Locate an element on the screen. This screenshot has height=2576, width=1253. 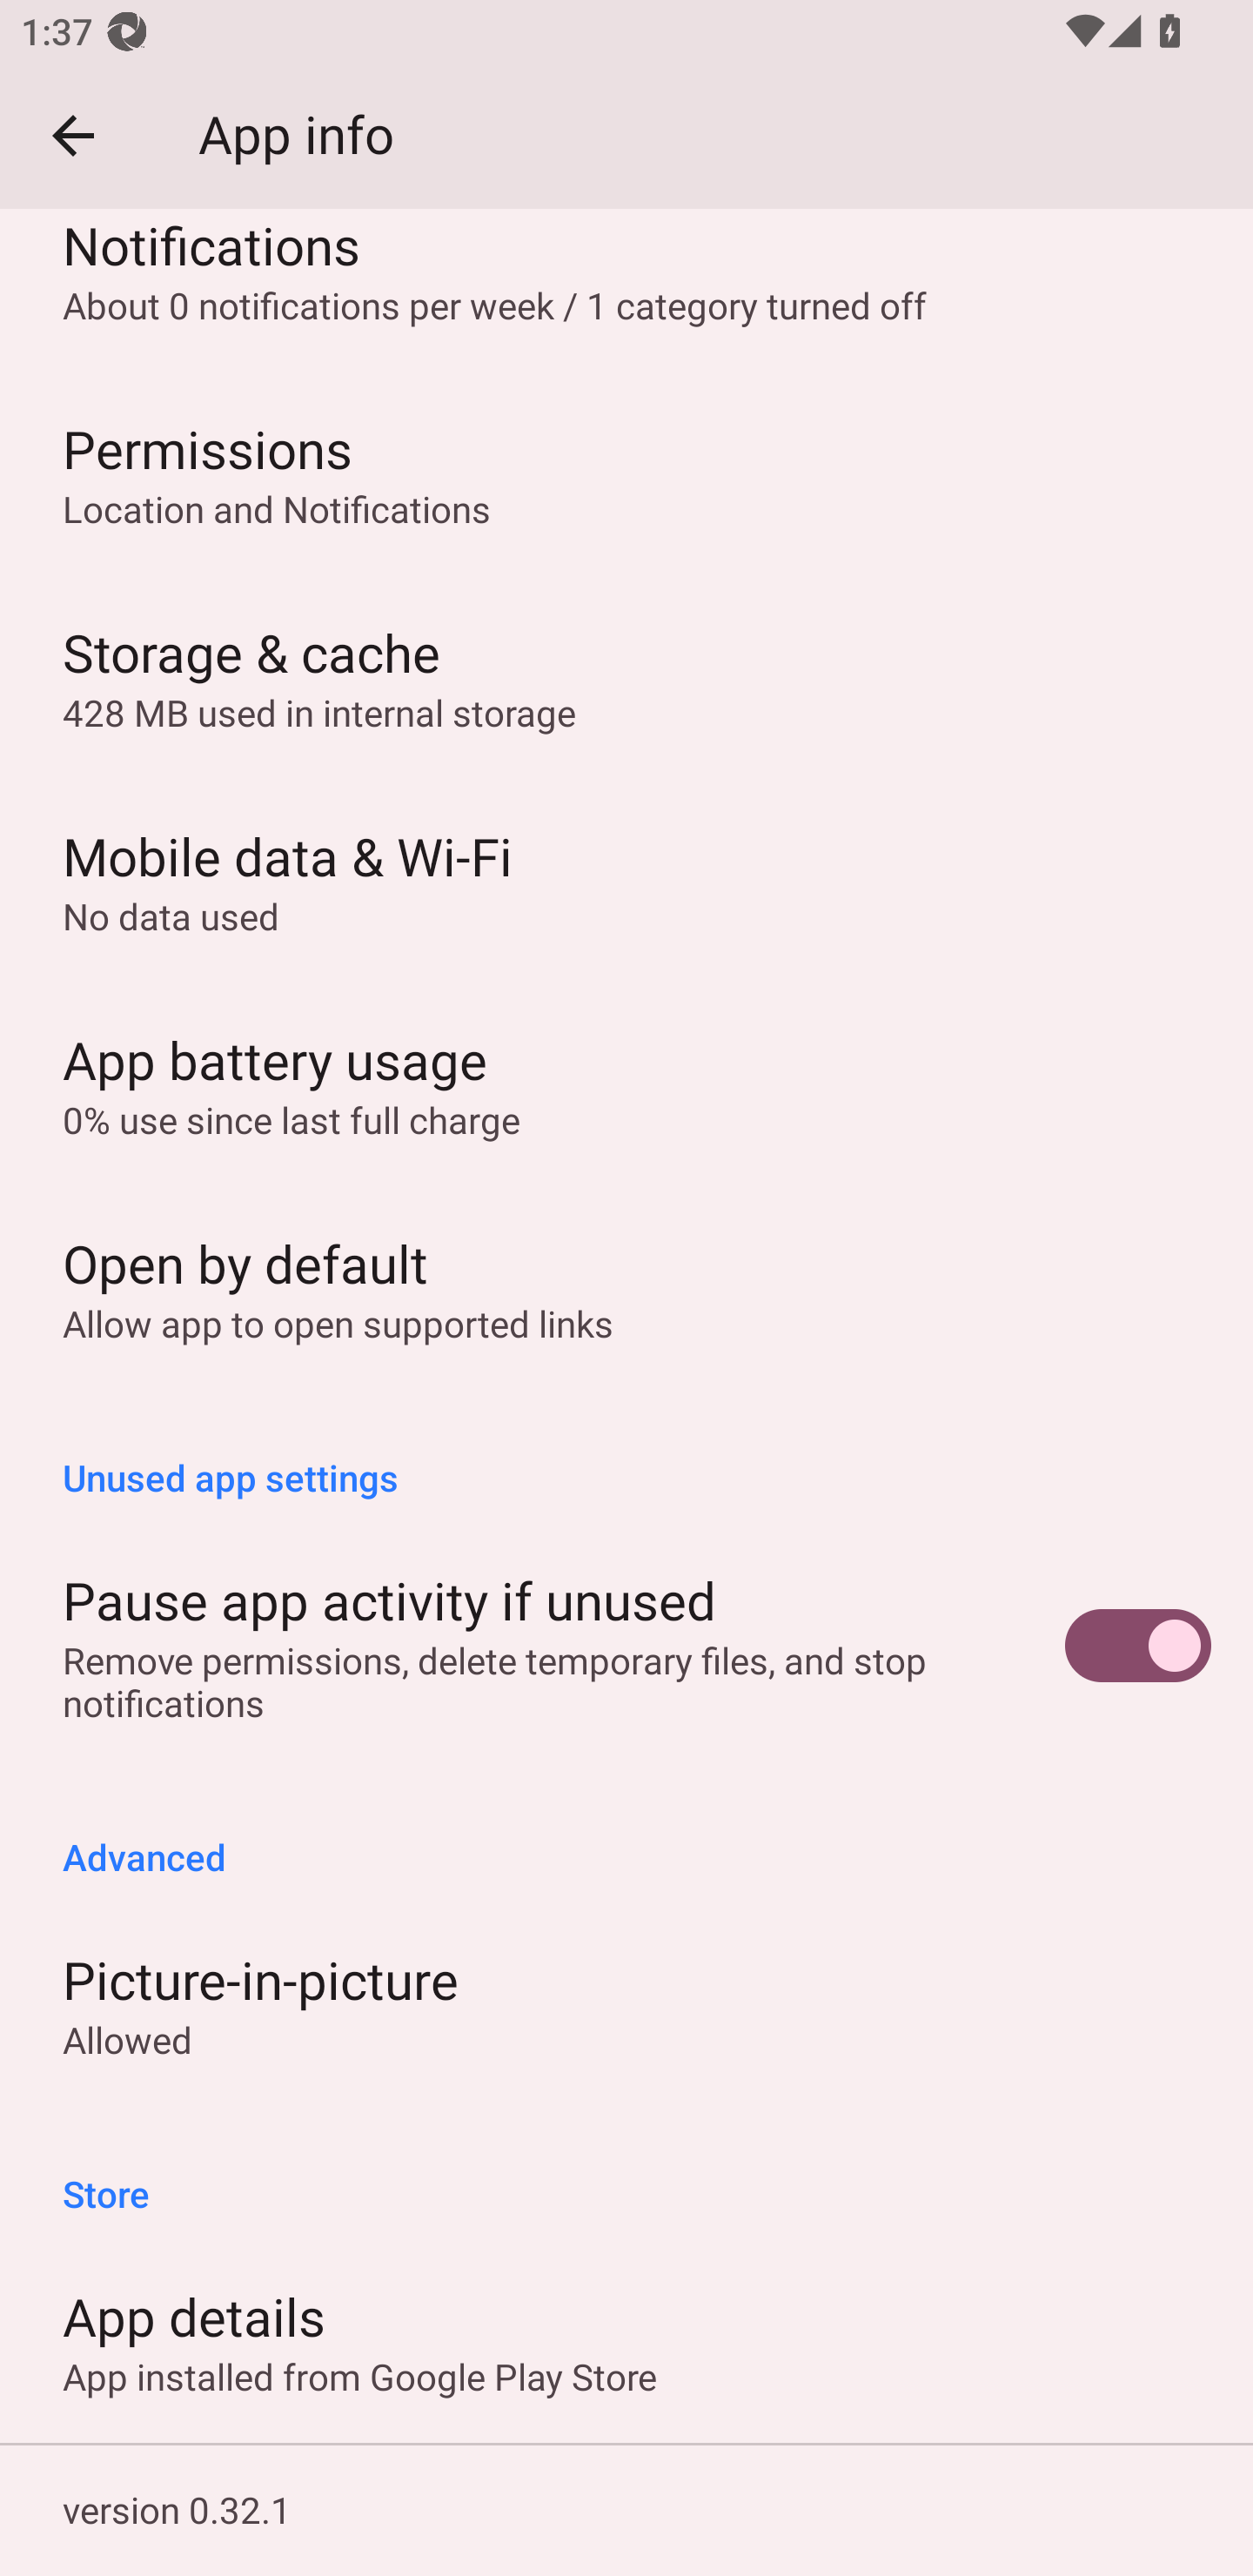
Storage & cache 428 MB used in internal storage is located at coordinates (626, 675).